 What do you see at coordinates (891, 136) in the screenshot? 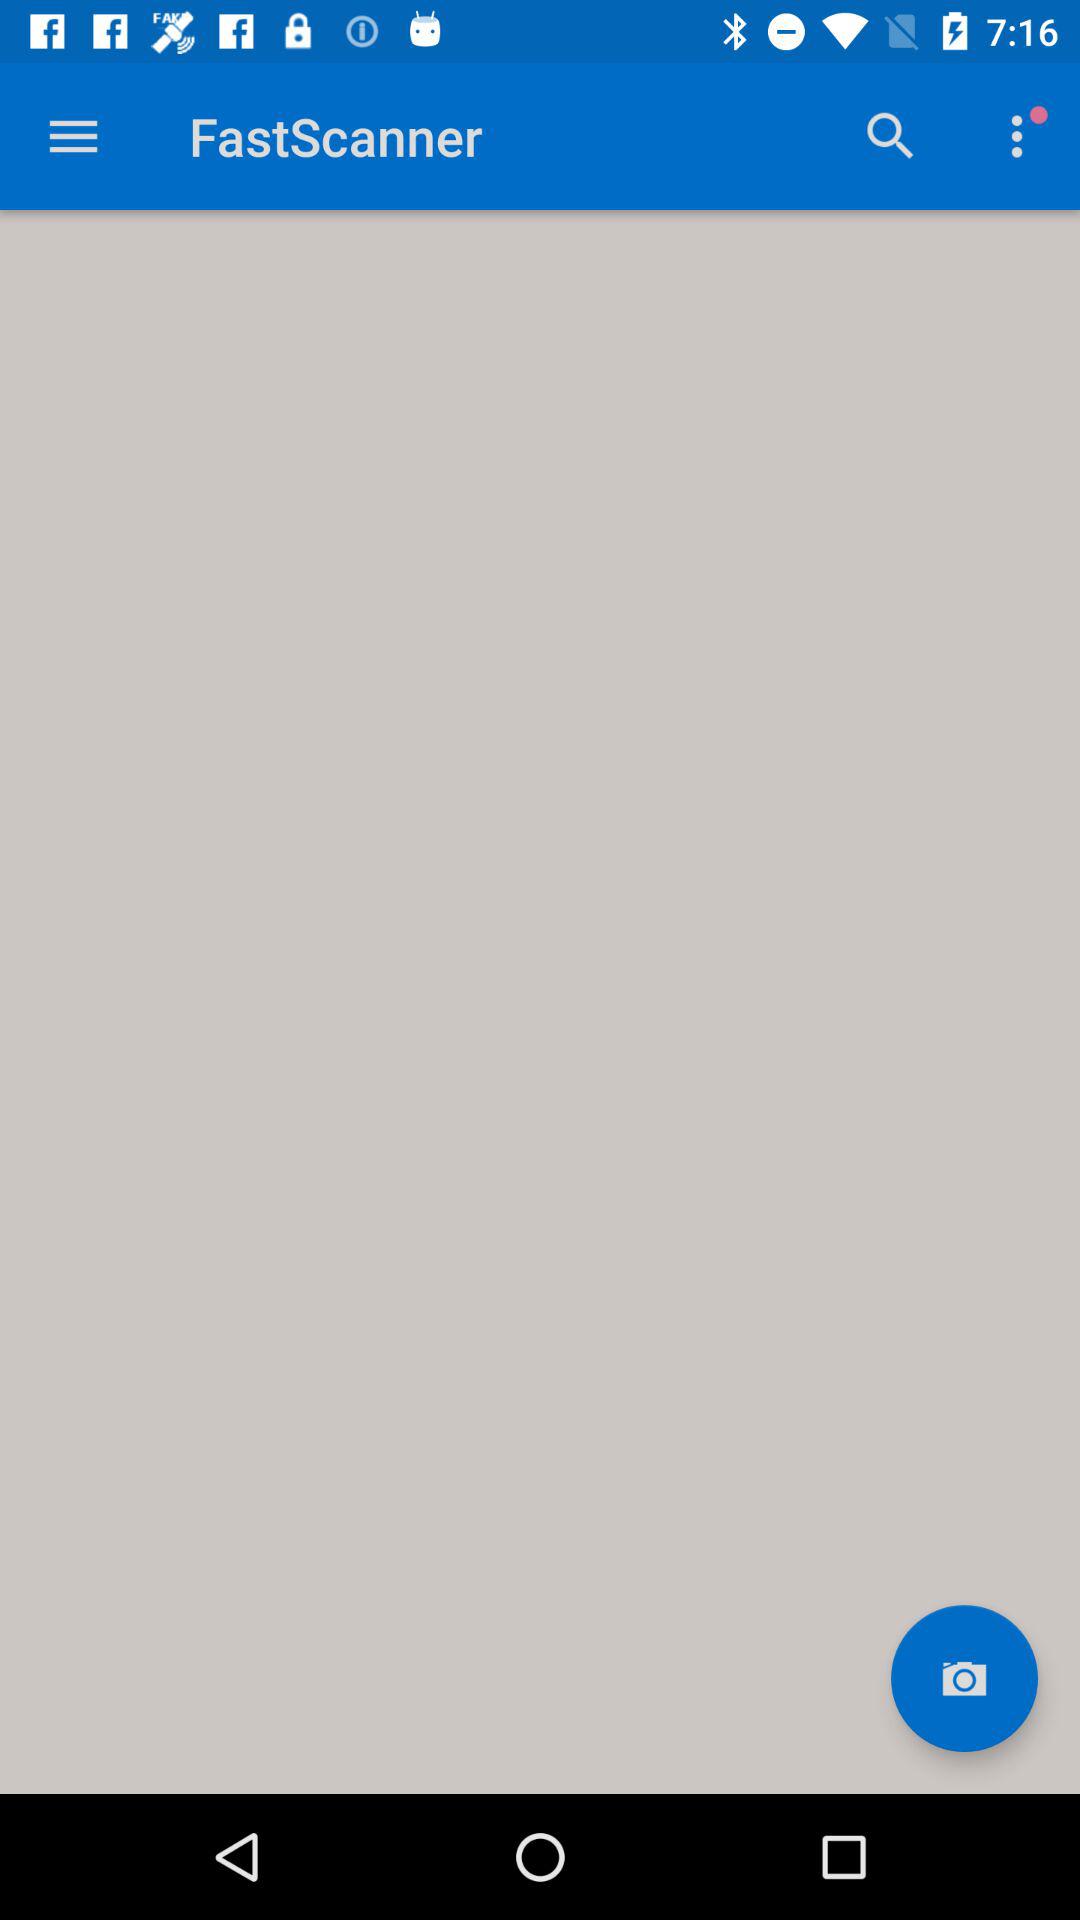
I see `search button` at bounding box center [891, 136].